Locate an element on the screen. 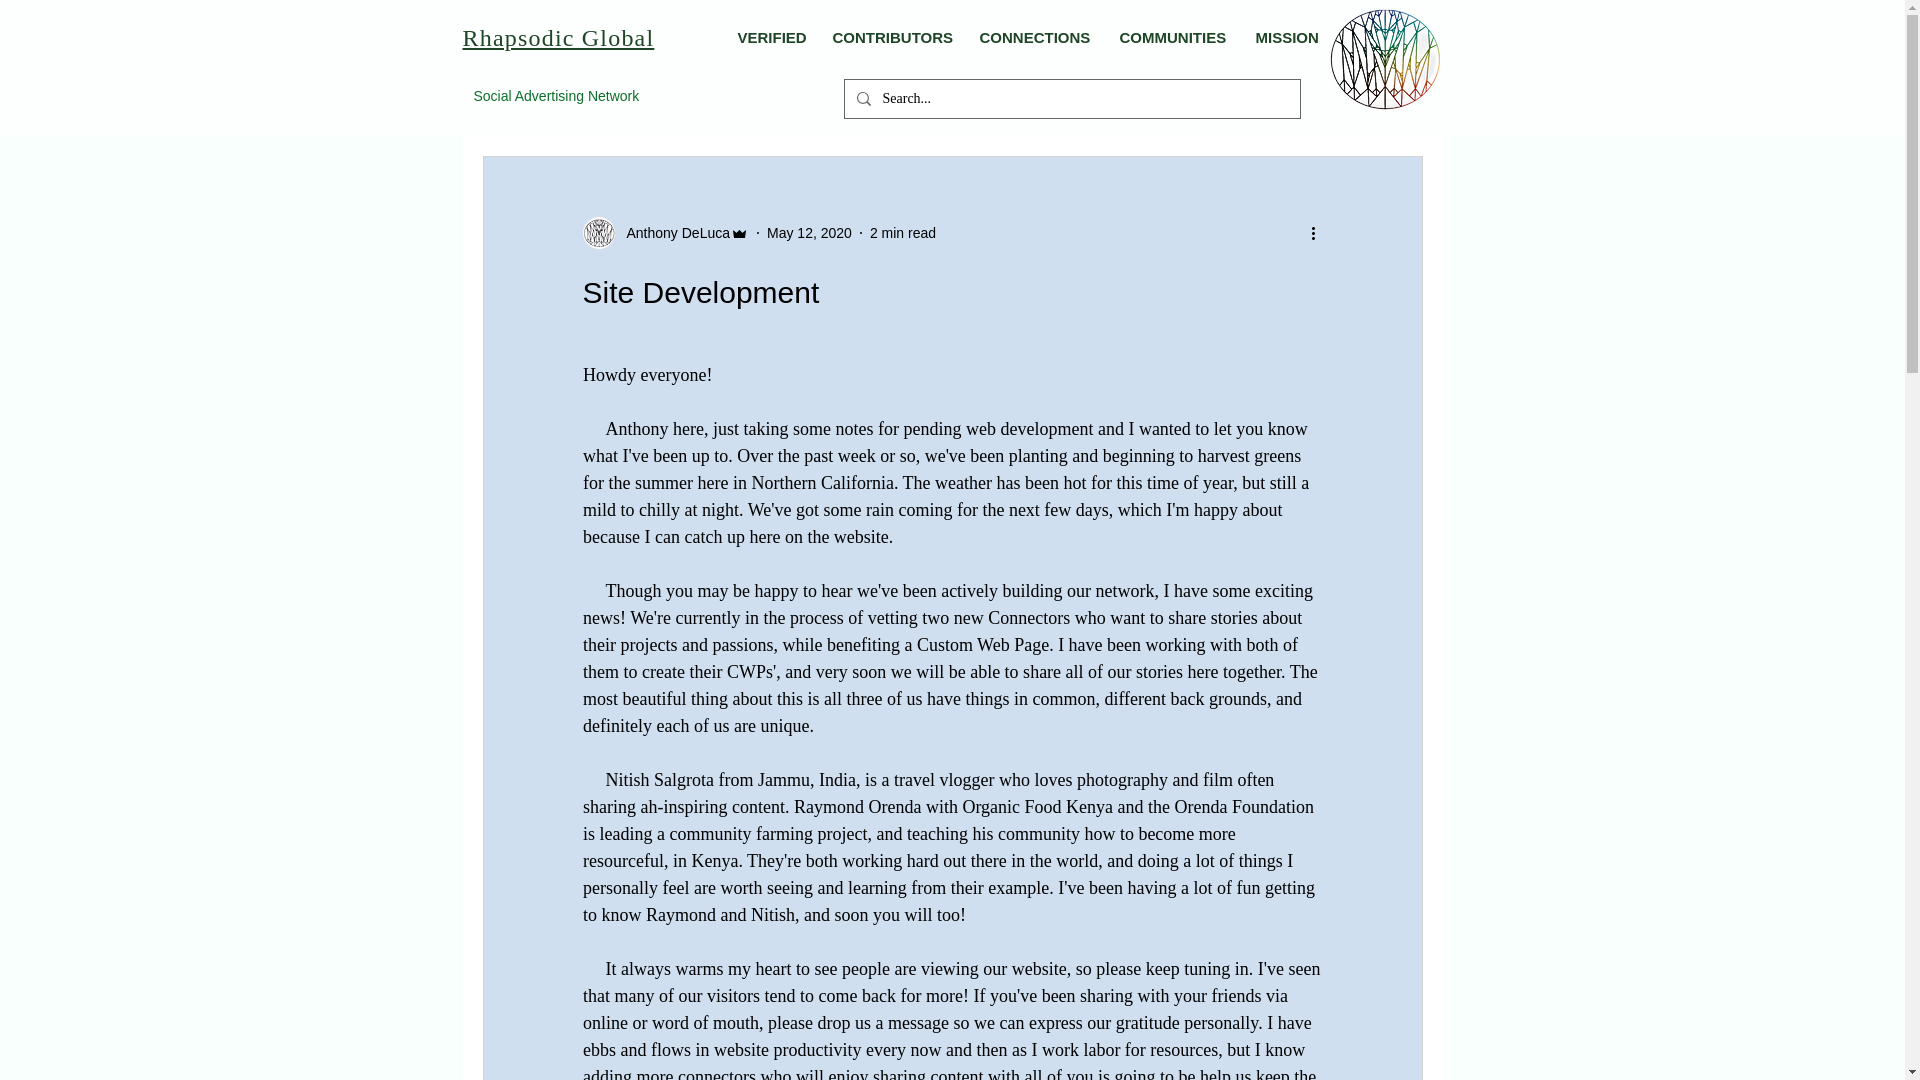  2 min read is located at coordinates (902, 231).